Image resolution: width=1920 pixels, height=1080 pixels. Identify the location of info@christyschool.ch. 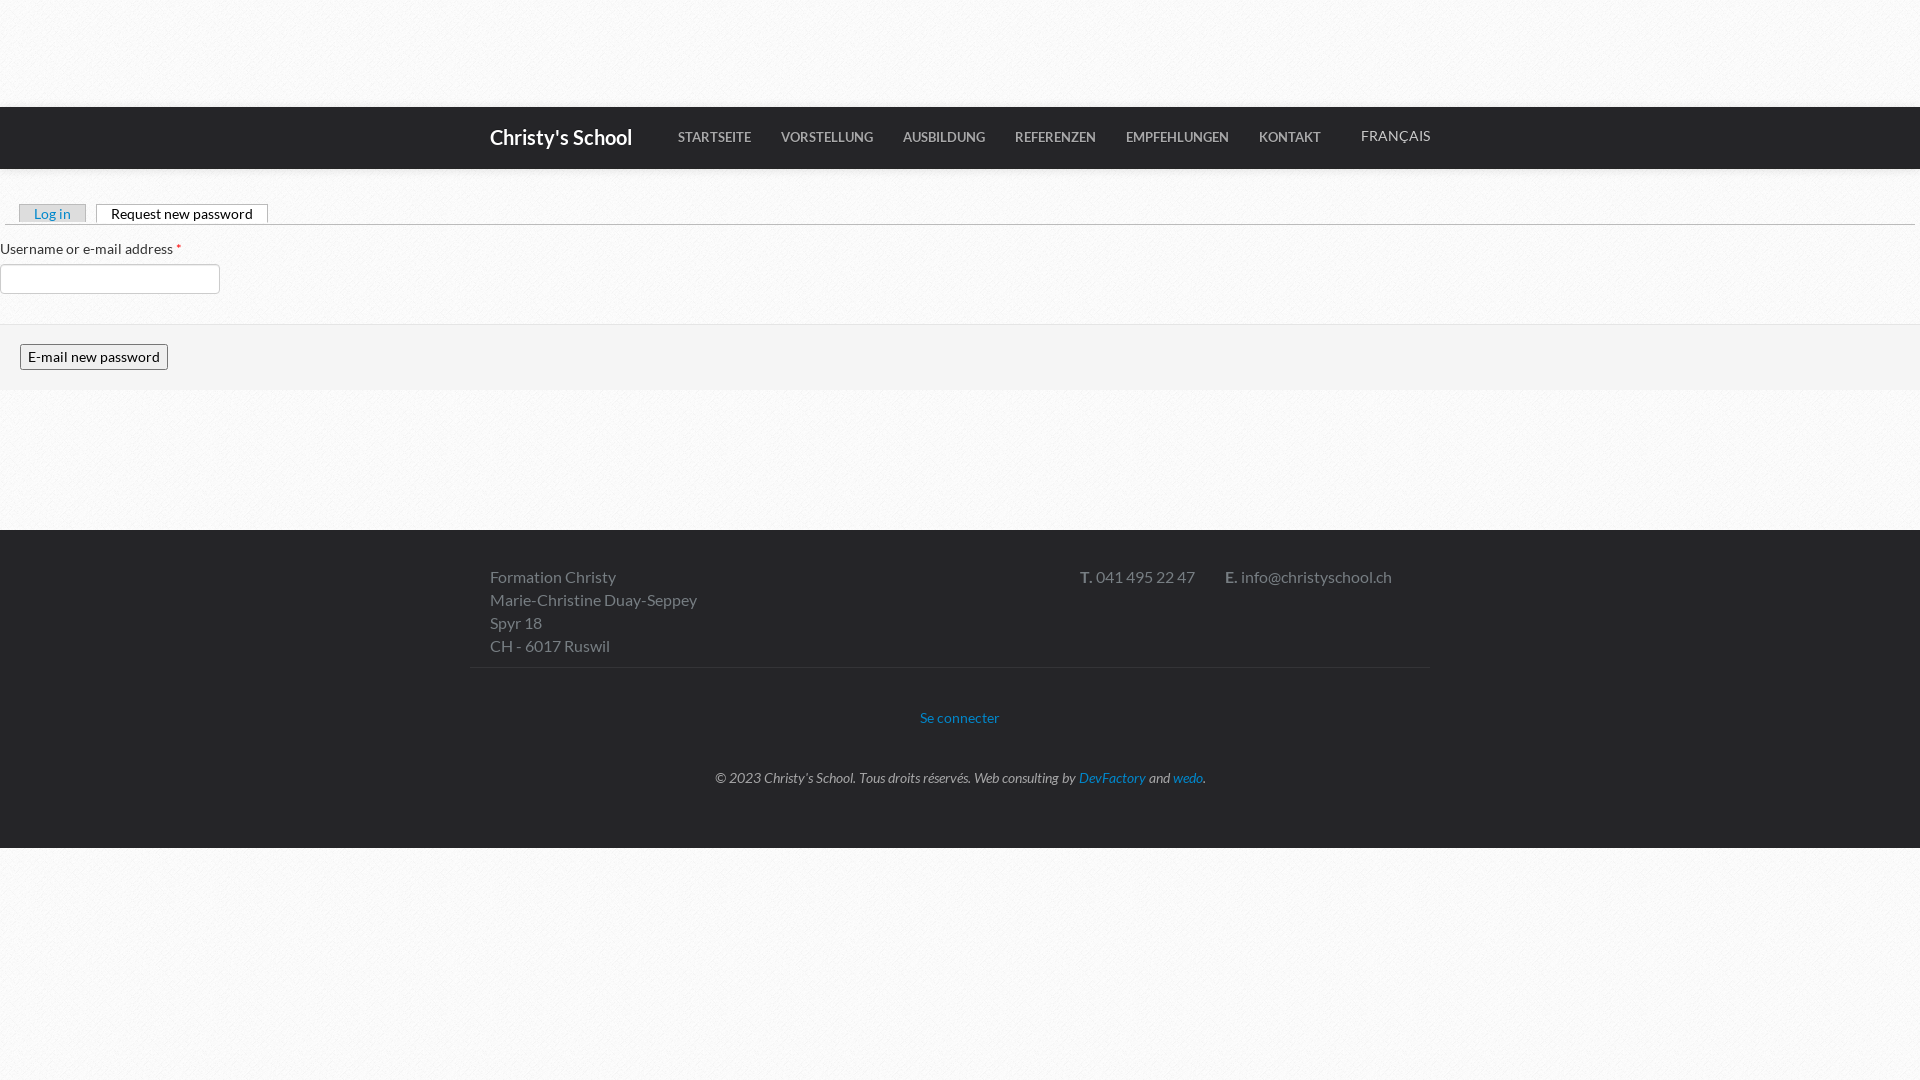
(1316, 576).